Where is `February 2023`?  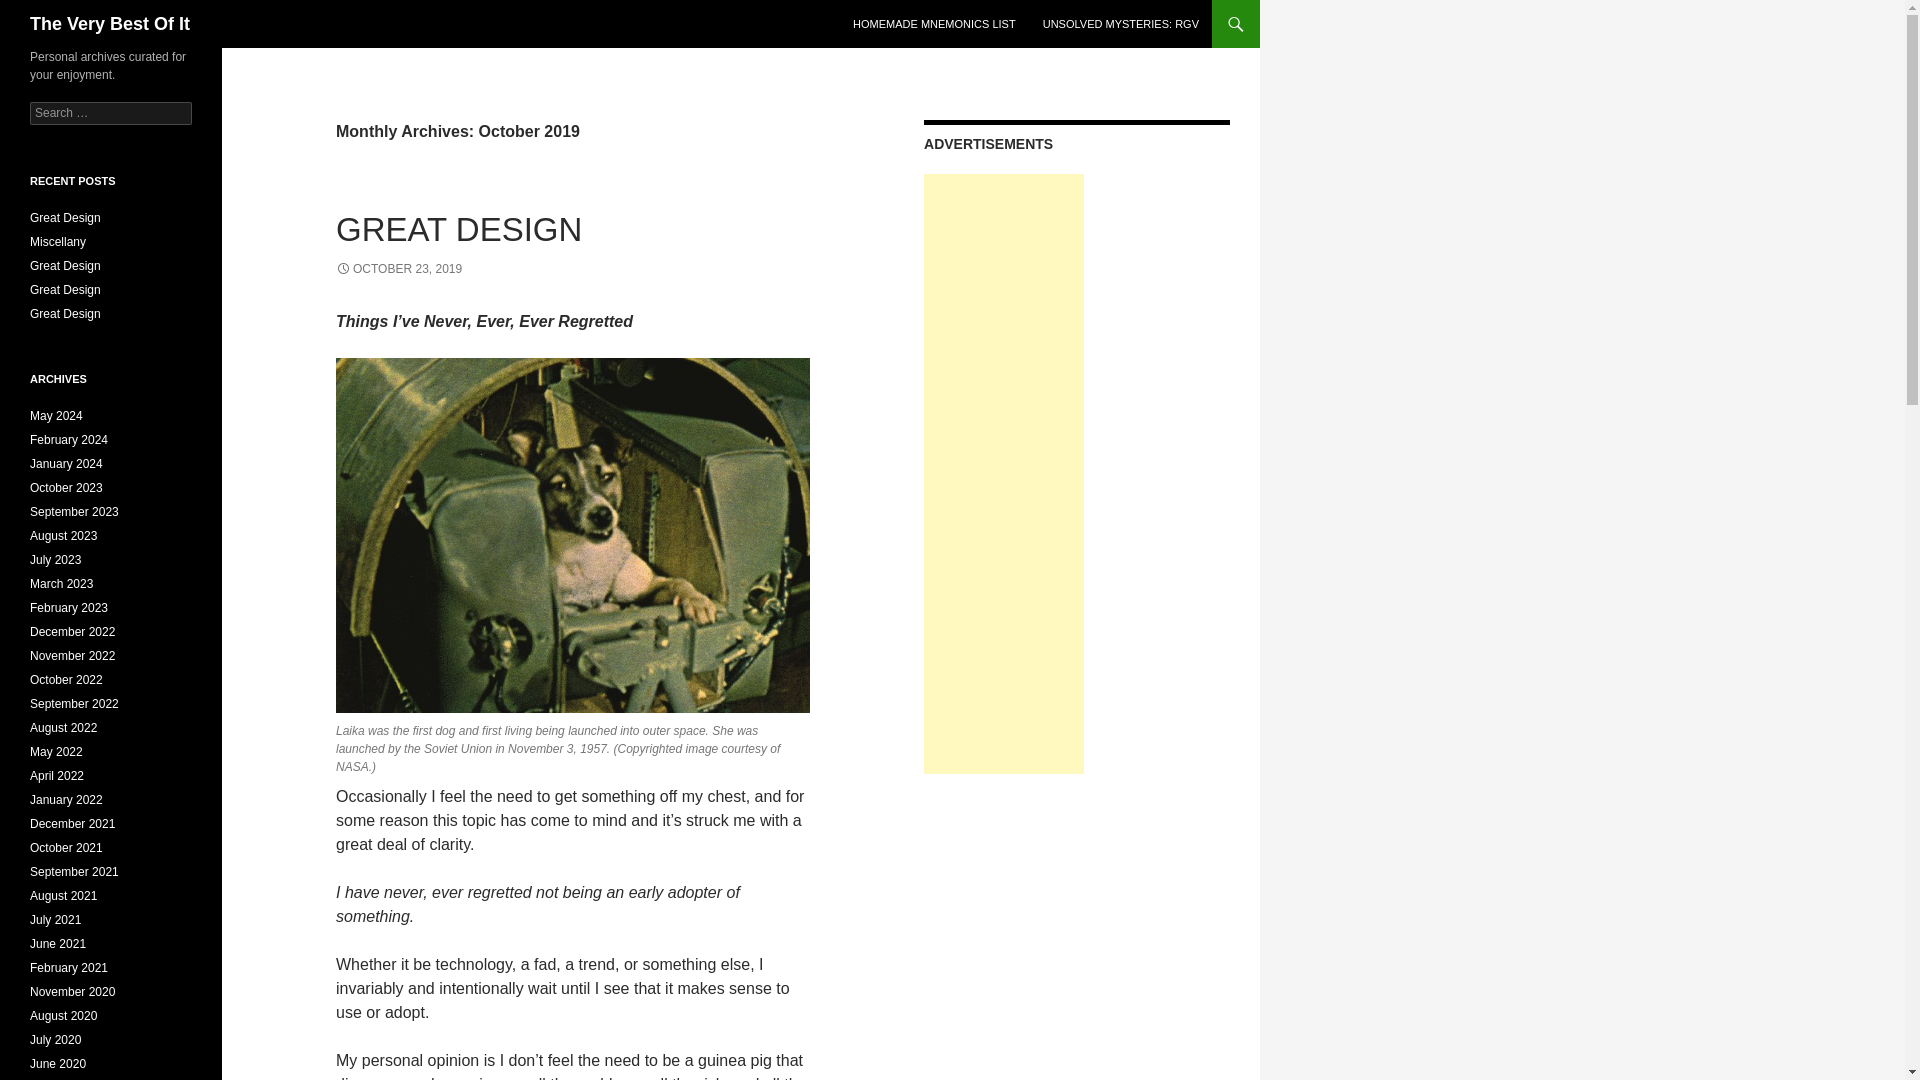
February 2023 is located at coordinates (68, 607).